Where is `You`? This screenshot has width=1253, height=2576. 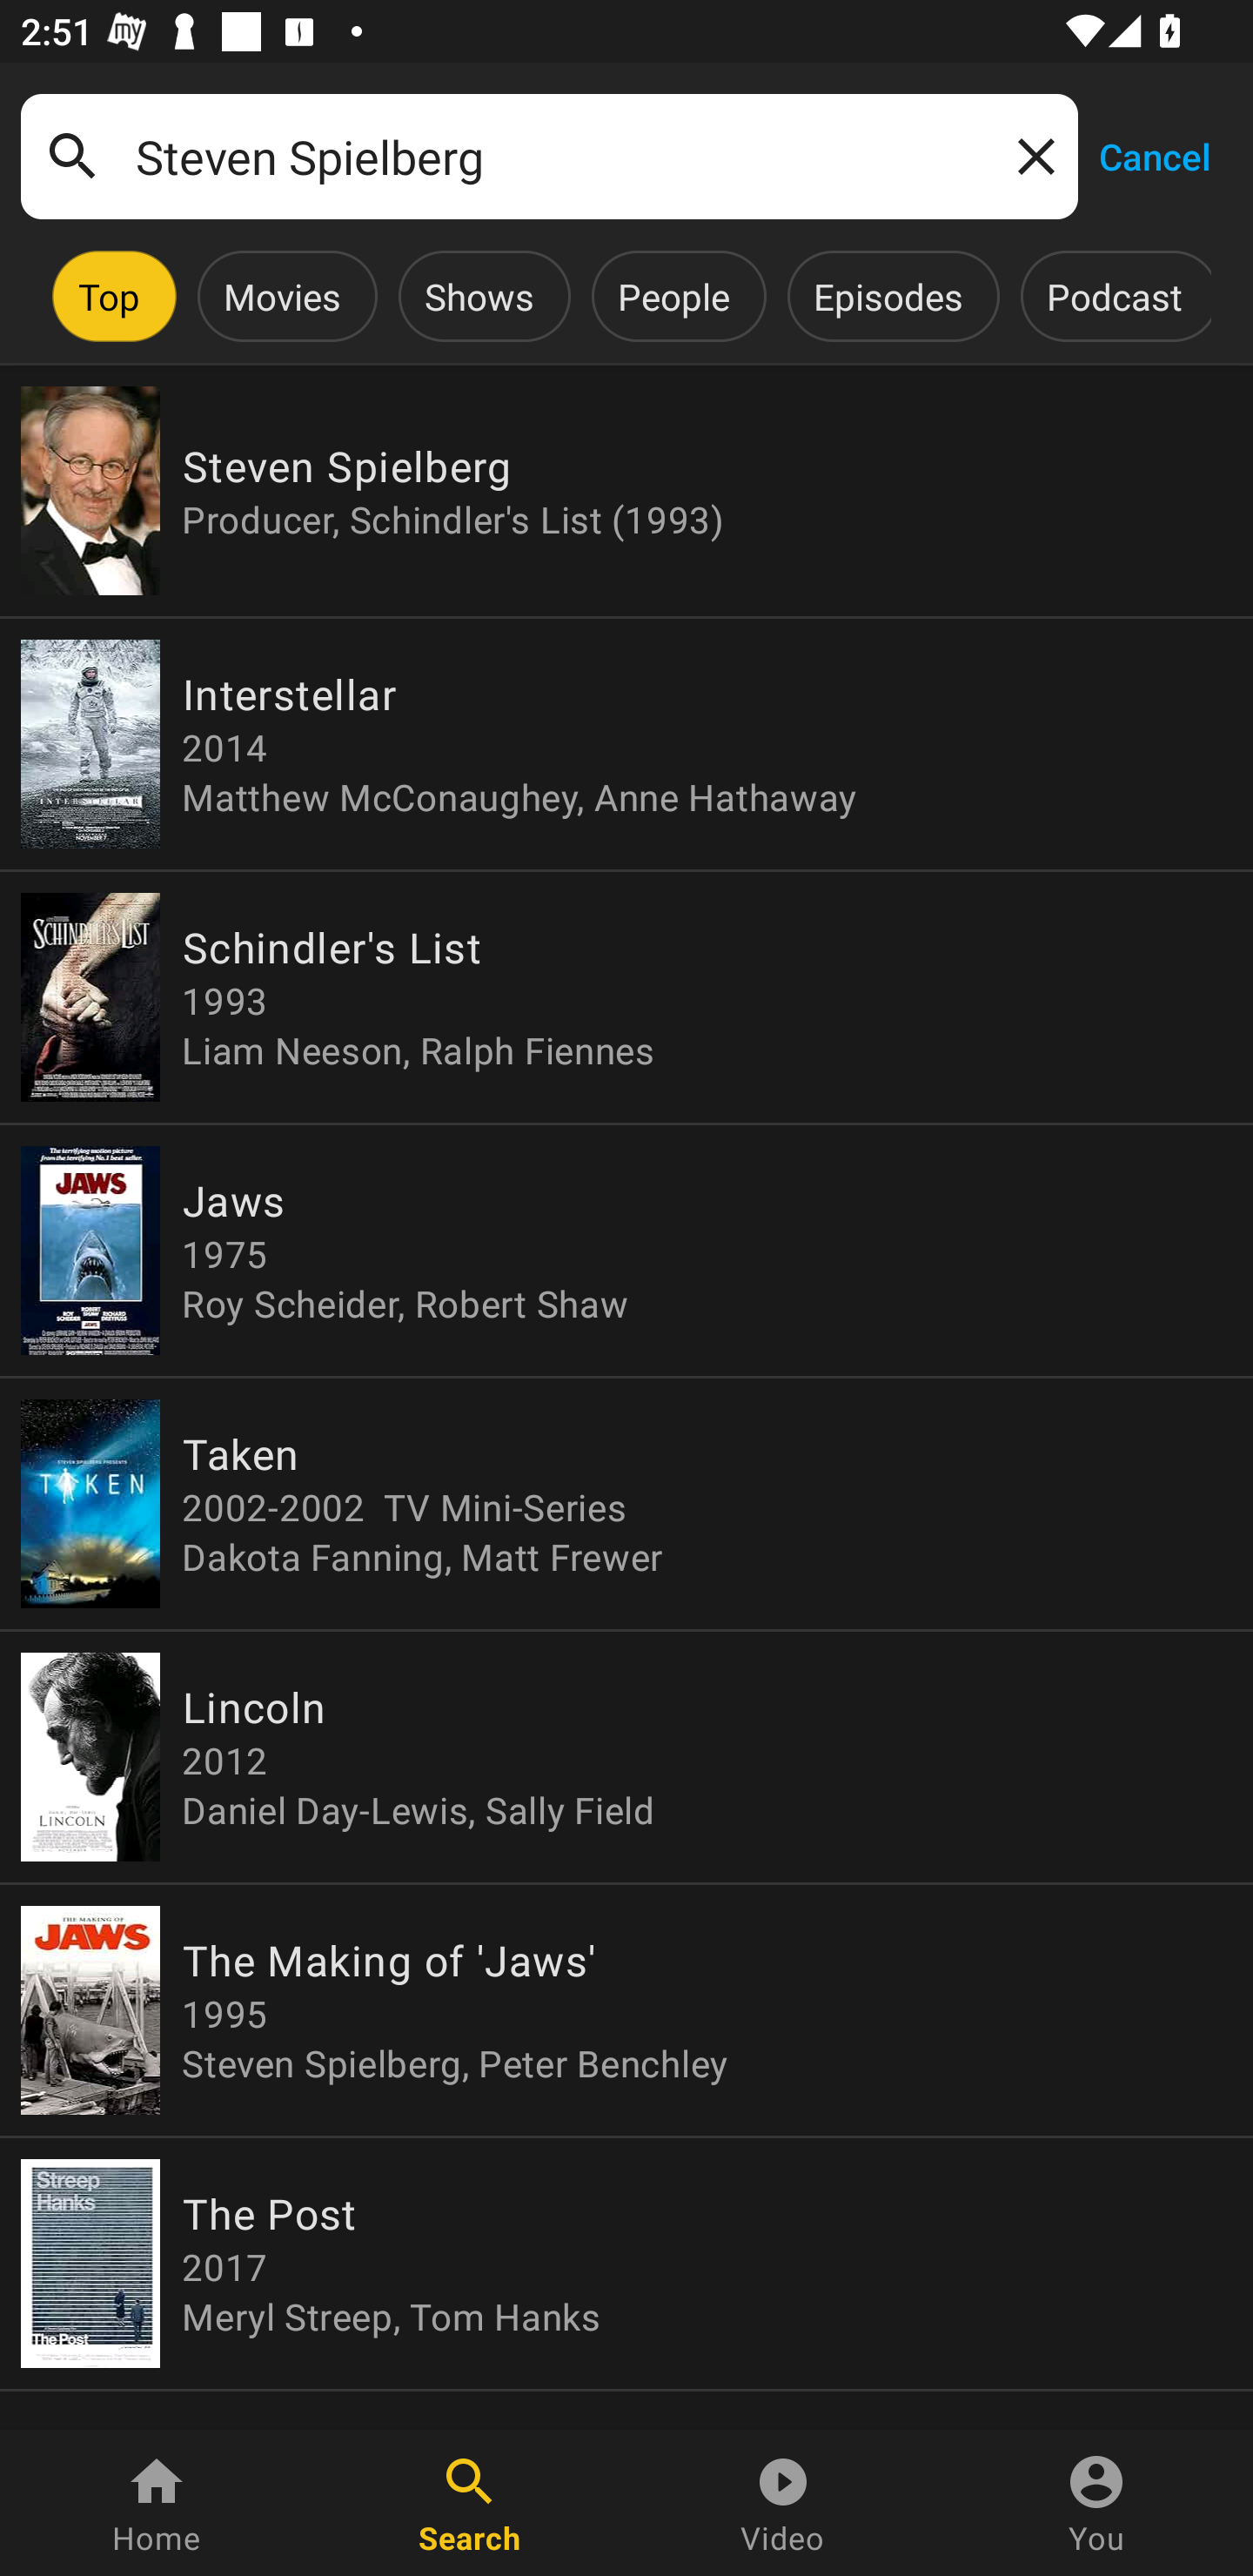 You is located at coordinates (1096, 2503).